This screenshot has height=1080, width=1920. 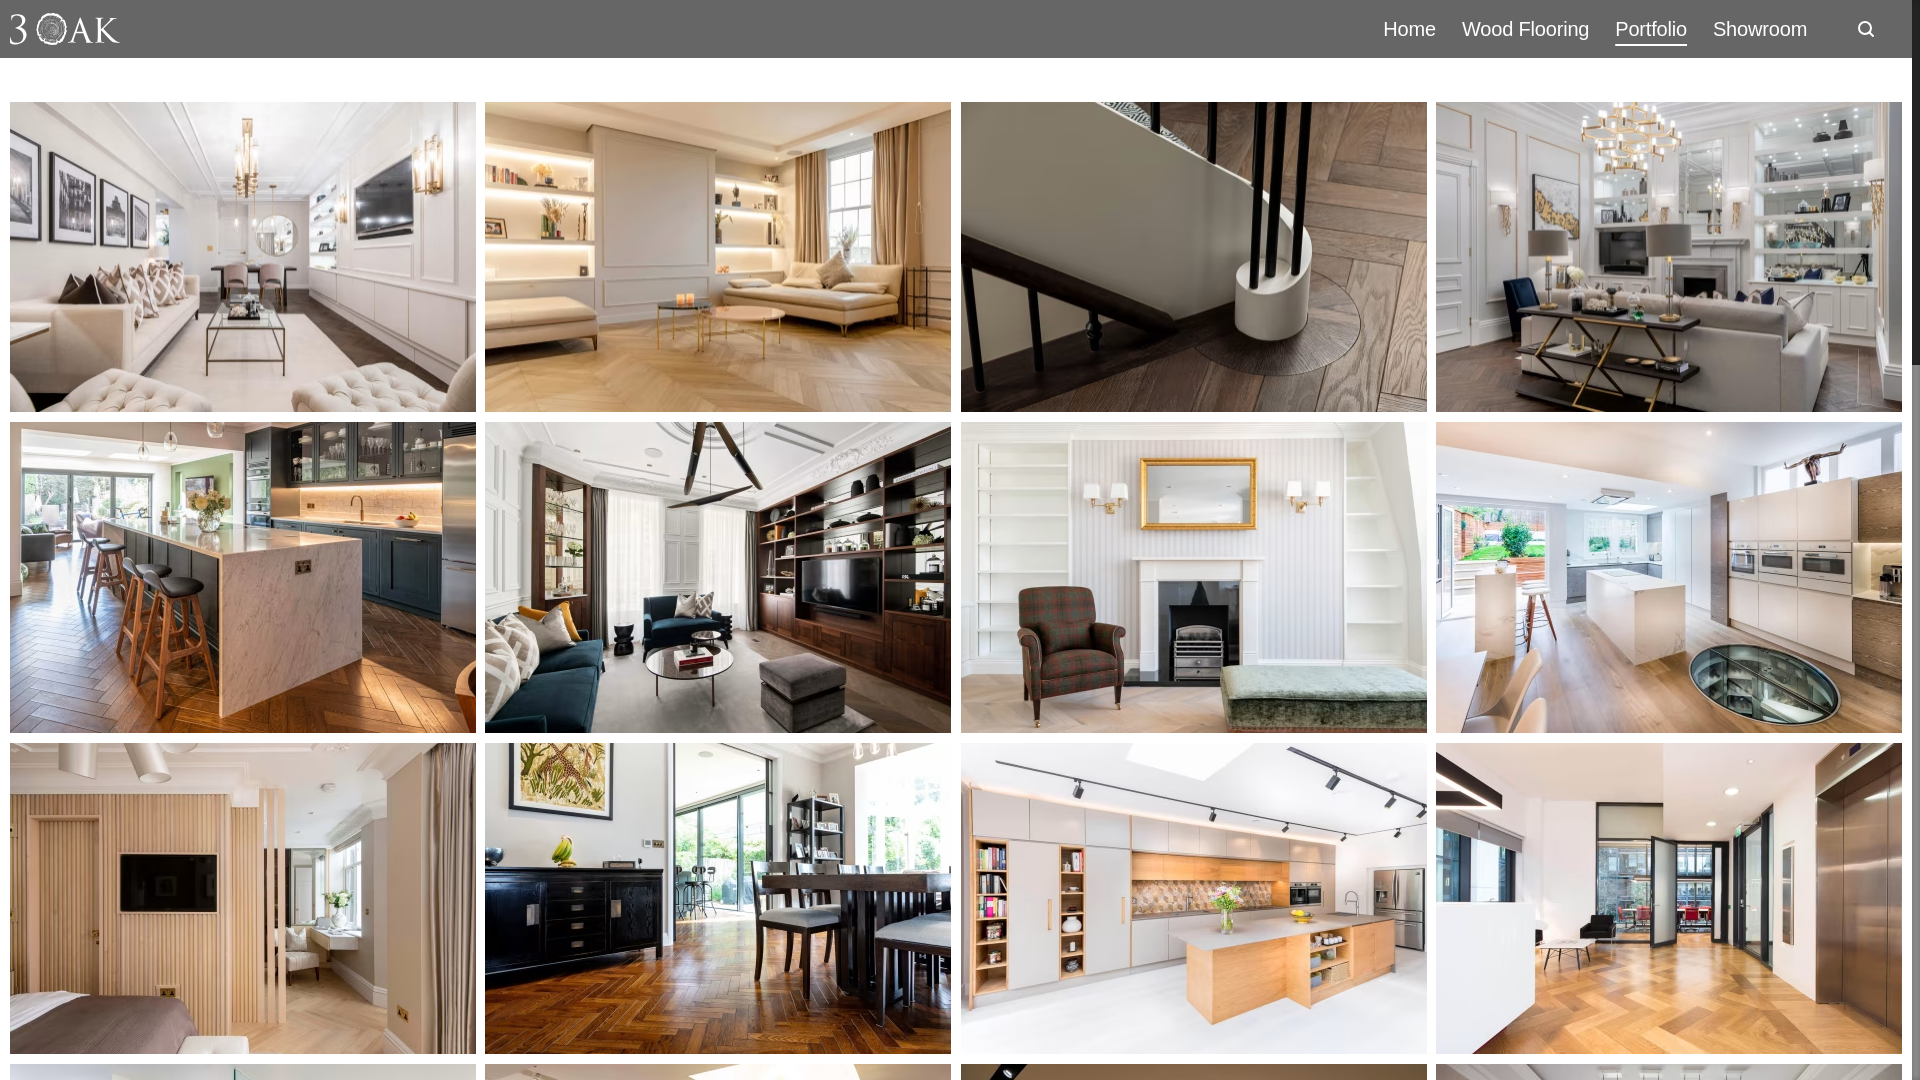 I want to click on Notting Hill, W1, so click(x=1194, y=256).